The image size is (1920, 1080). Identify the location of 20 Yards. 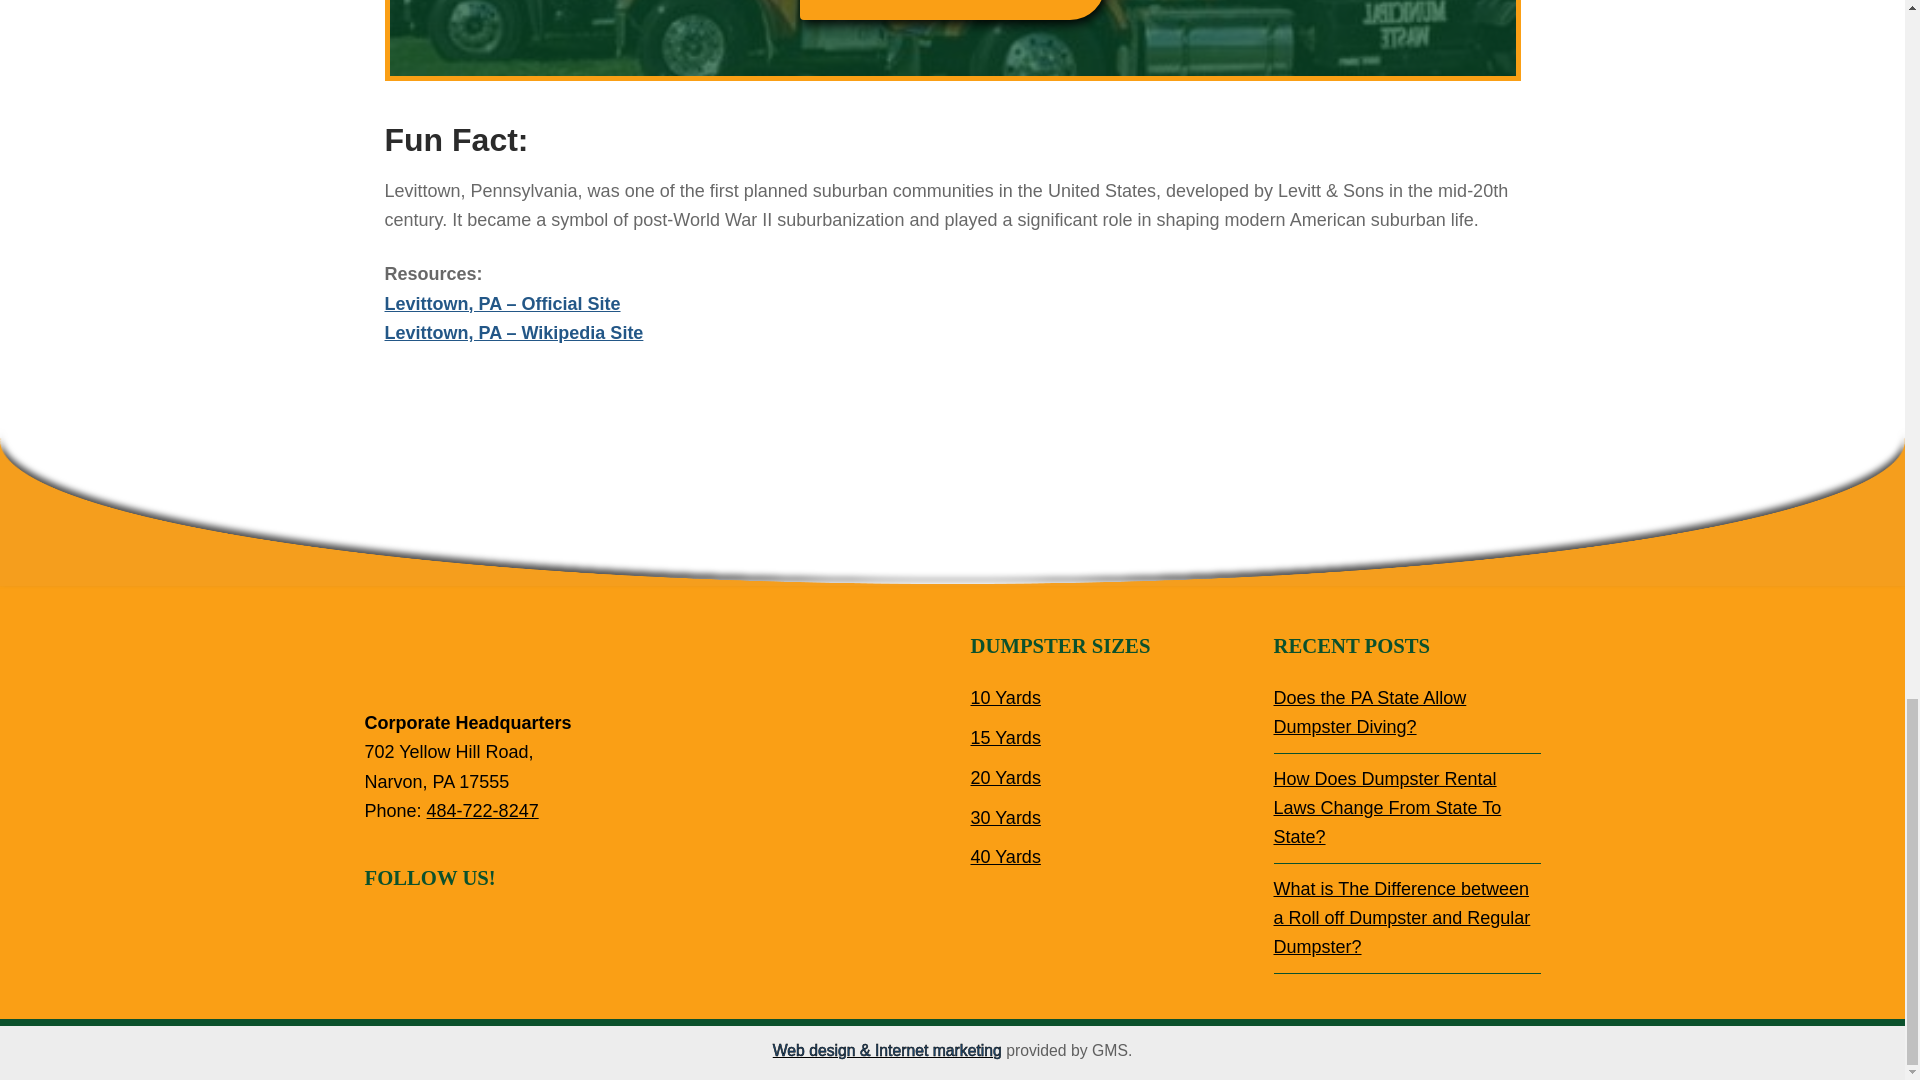
(1004, 778).